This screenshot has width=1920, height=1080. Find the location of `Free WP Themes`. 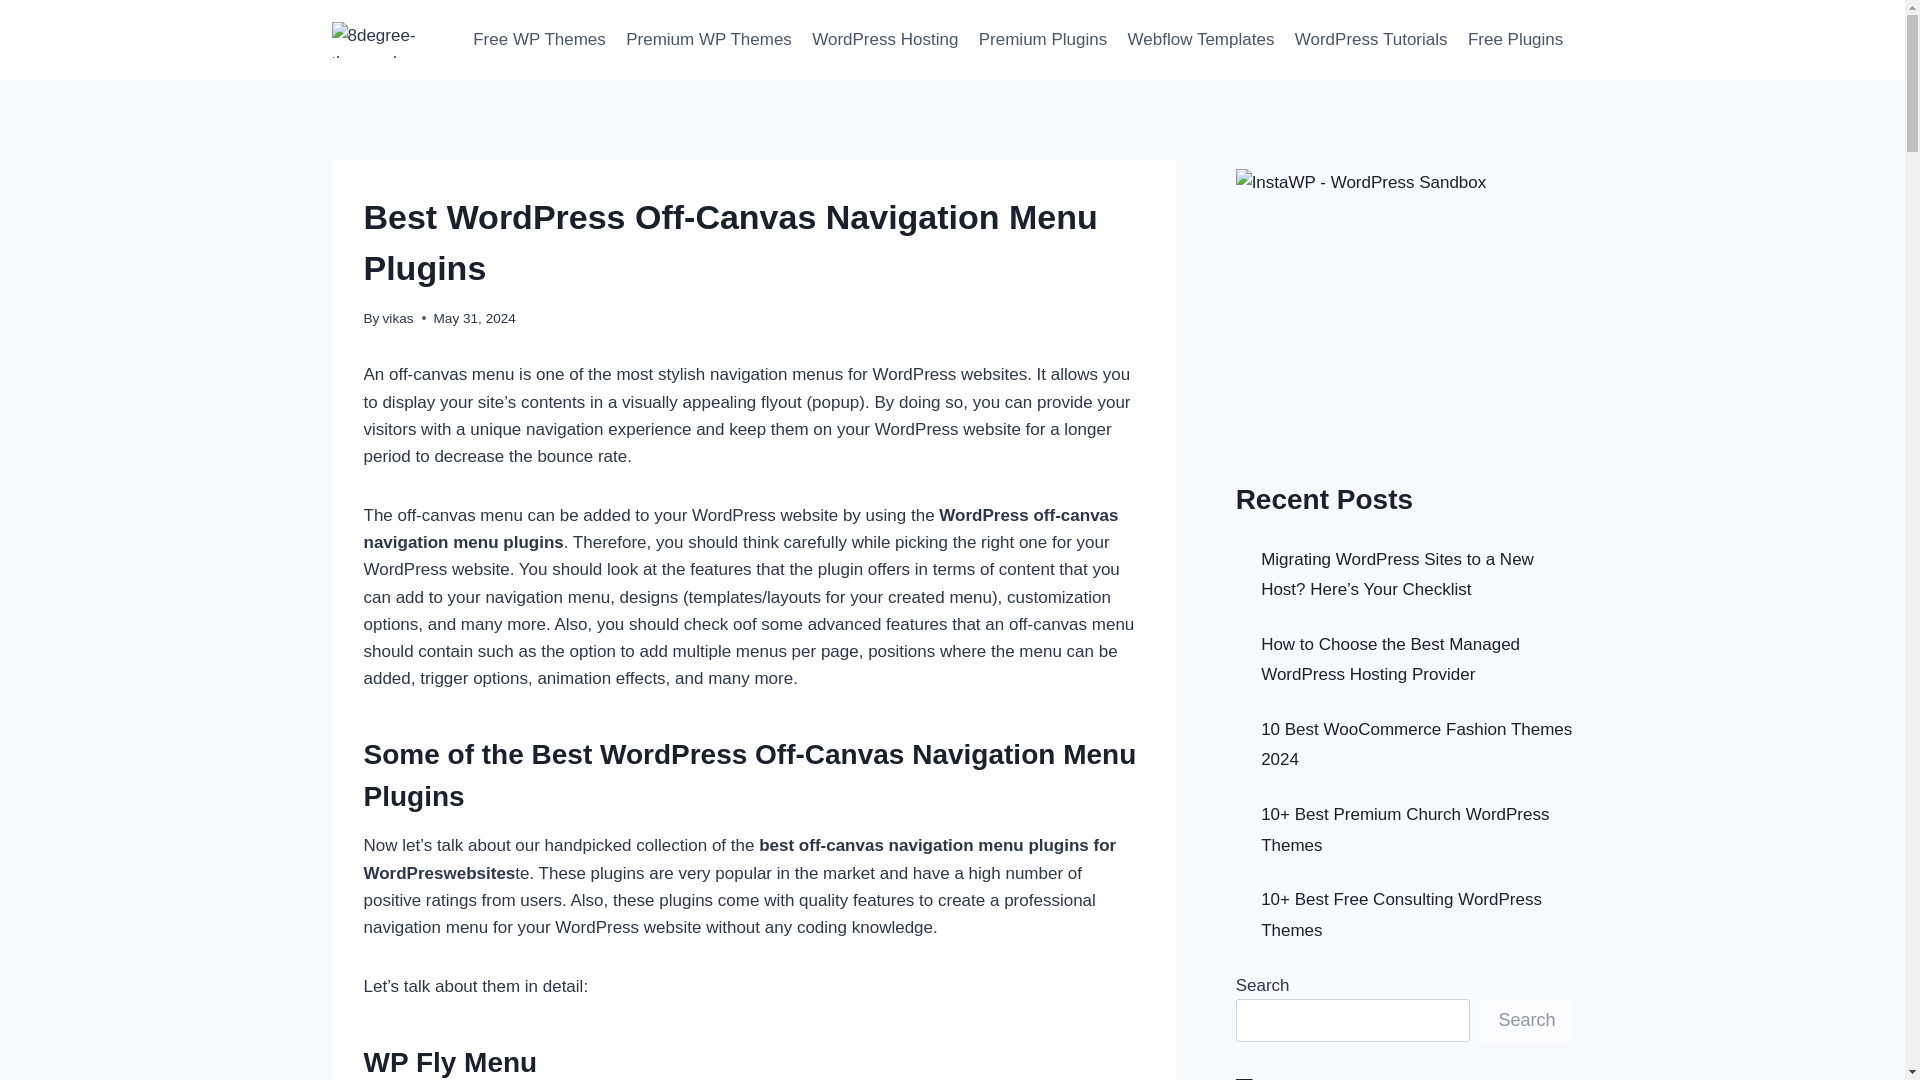

Free WP Themes is located at coordinates (539, 40).